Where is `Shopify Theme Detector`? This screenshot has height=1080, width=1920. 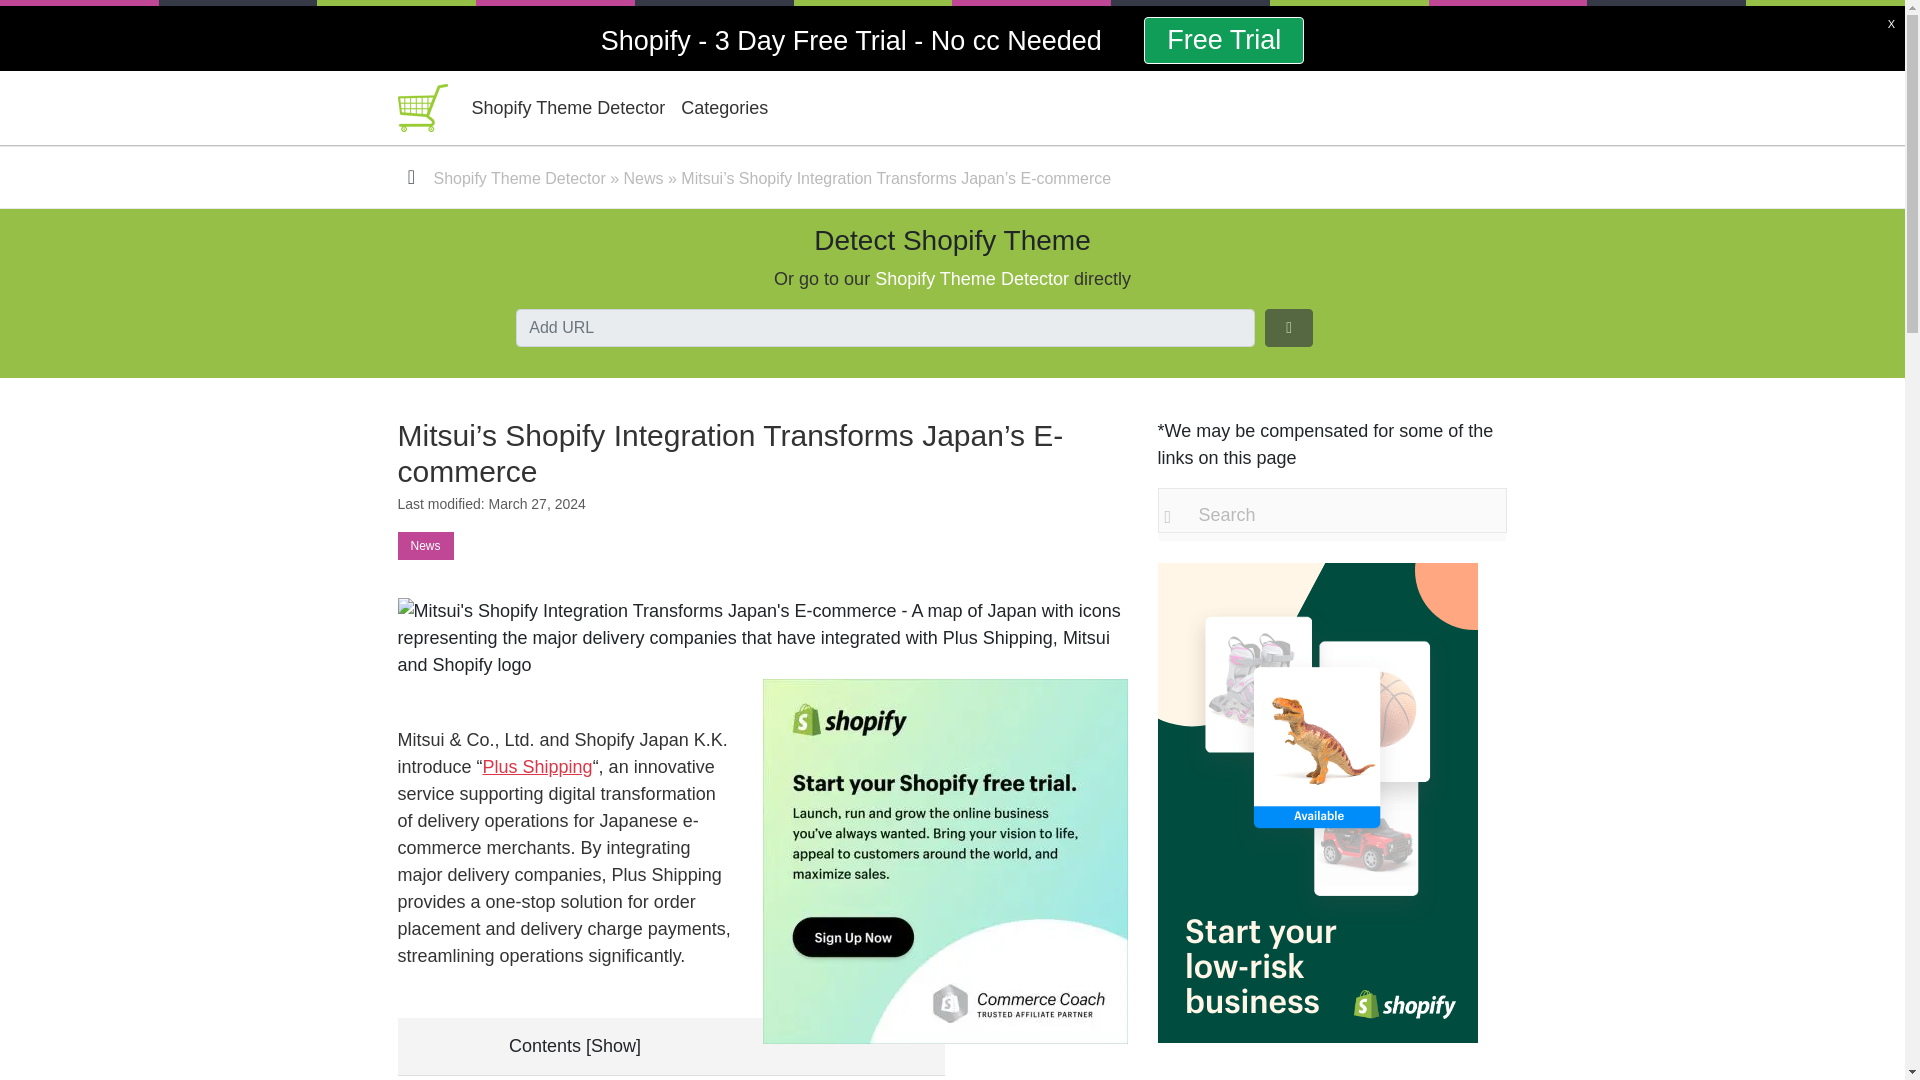
Shopify Theme Detector is located at coordinates (972, 278).